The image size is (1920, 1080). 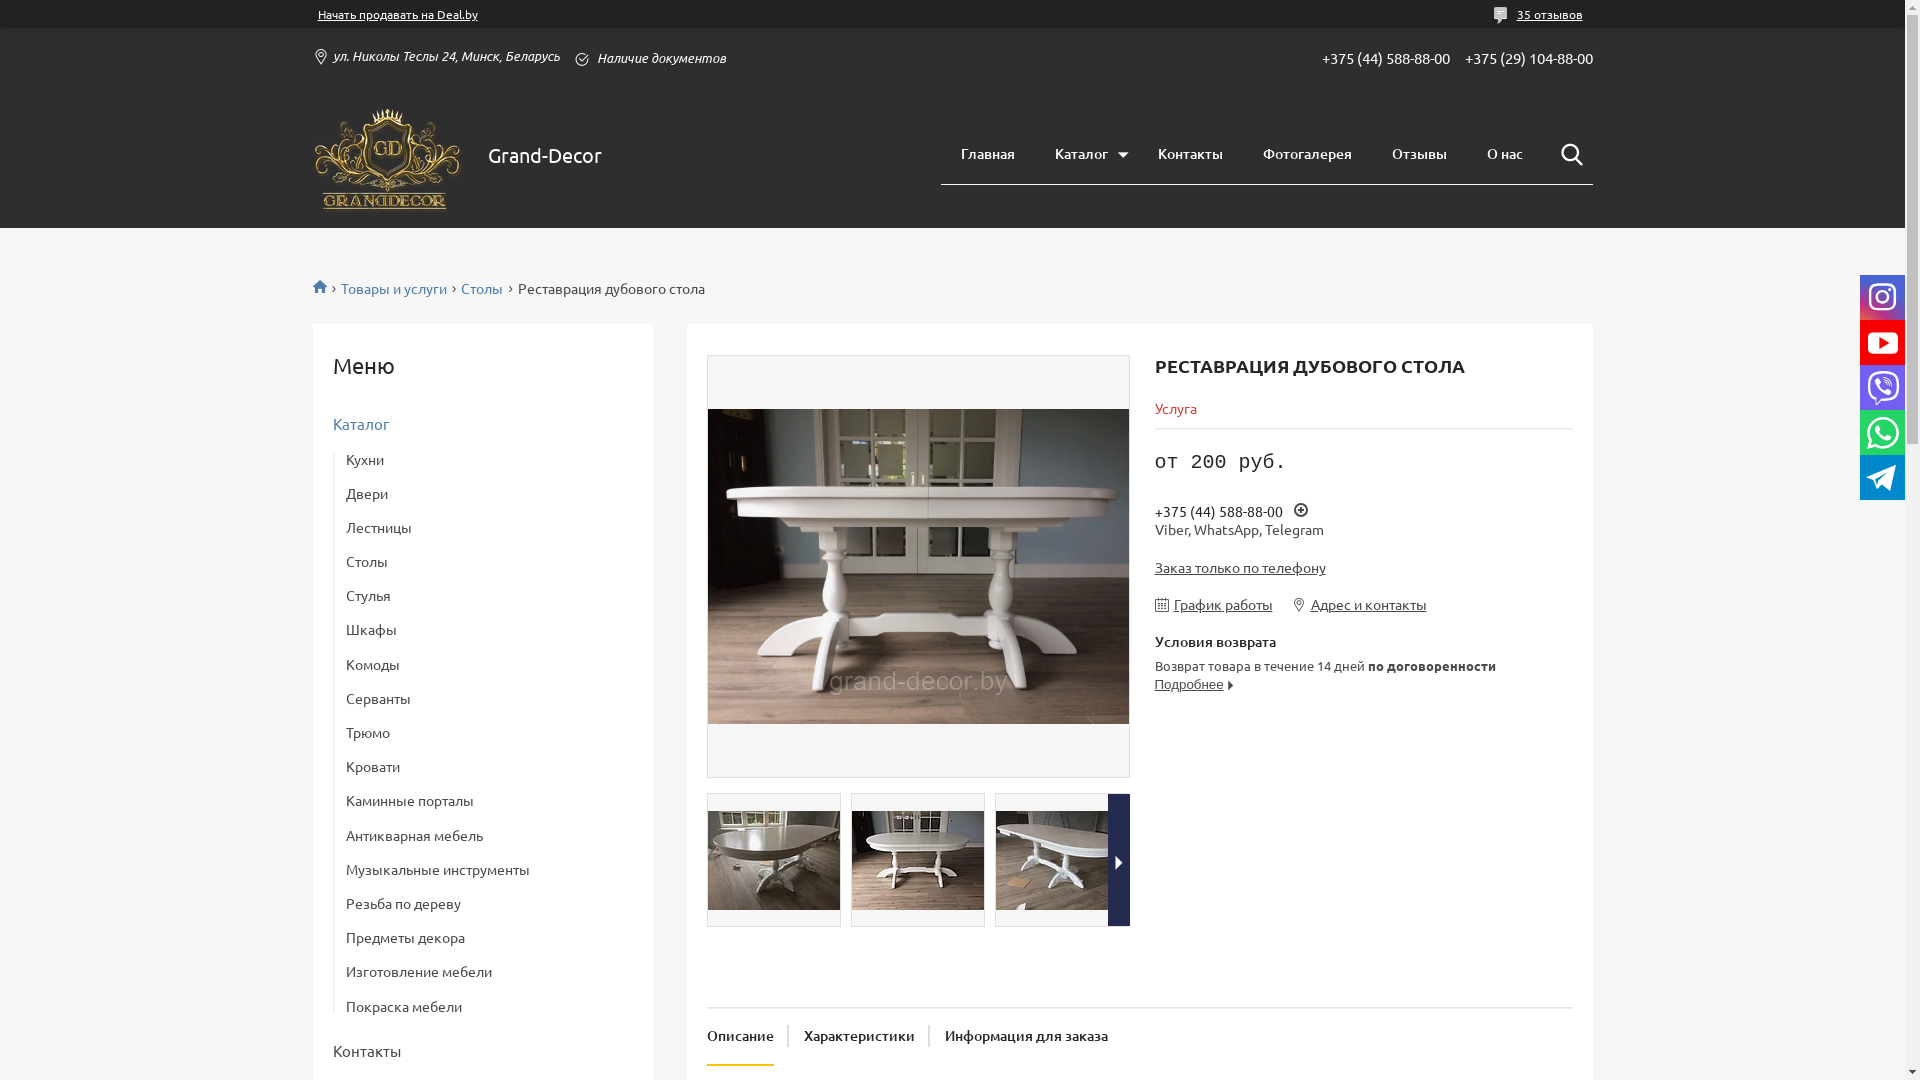 What do you see at coordinates (387, 154) in the screenshot?
I see `Grand Decor` at bounding box center [387, 154].